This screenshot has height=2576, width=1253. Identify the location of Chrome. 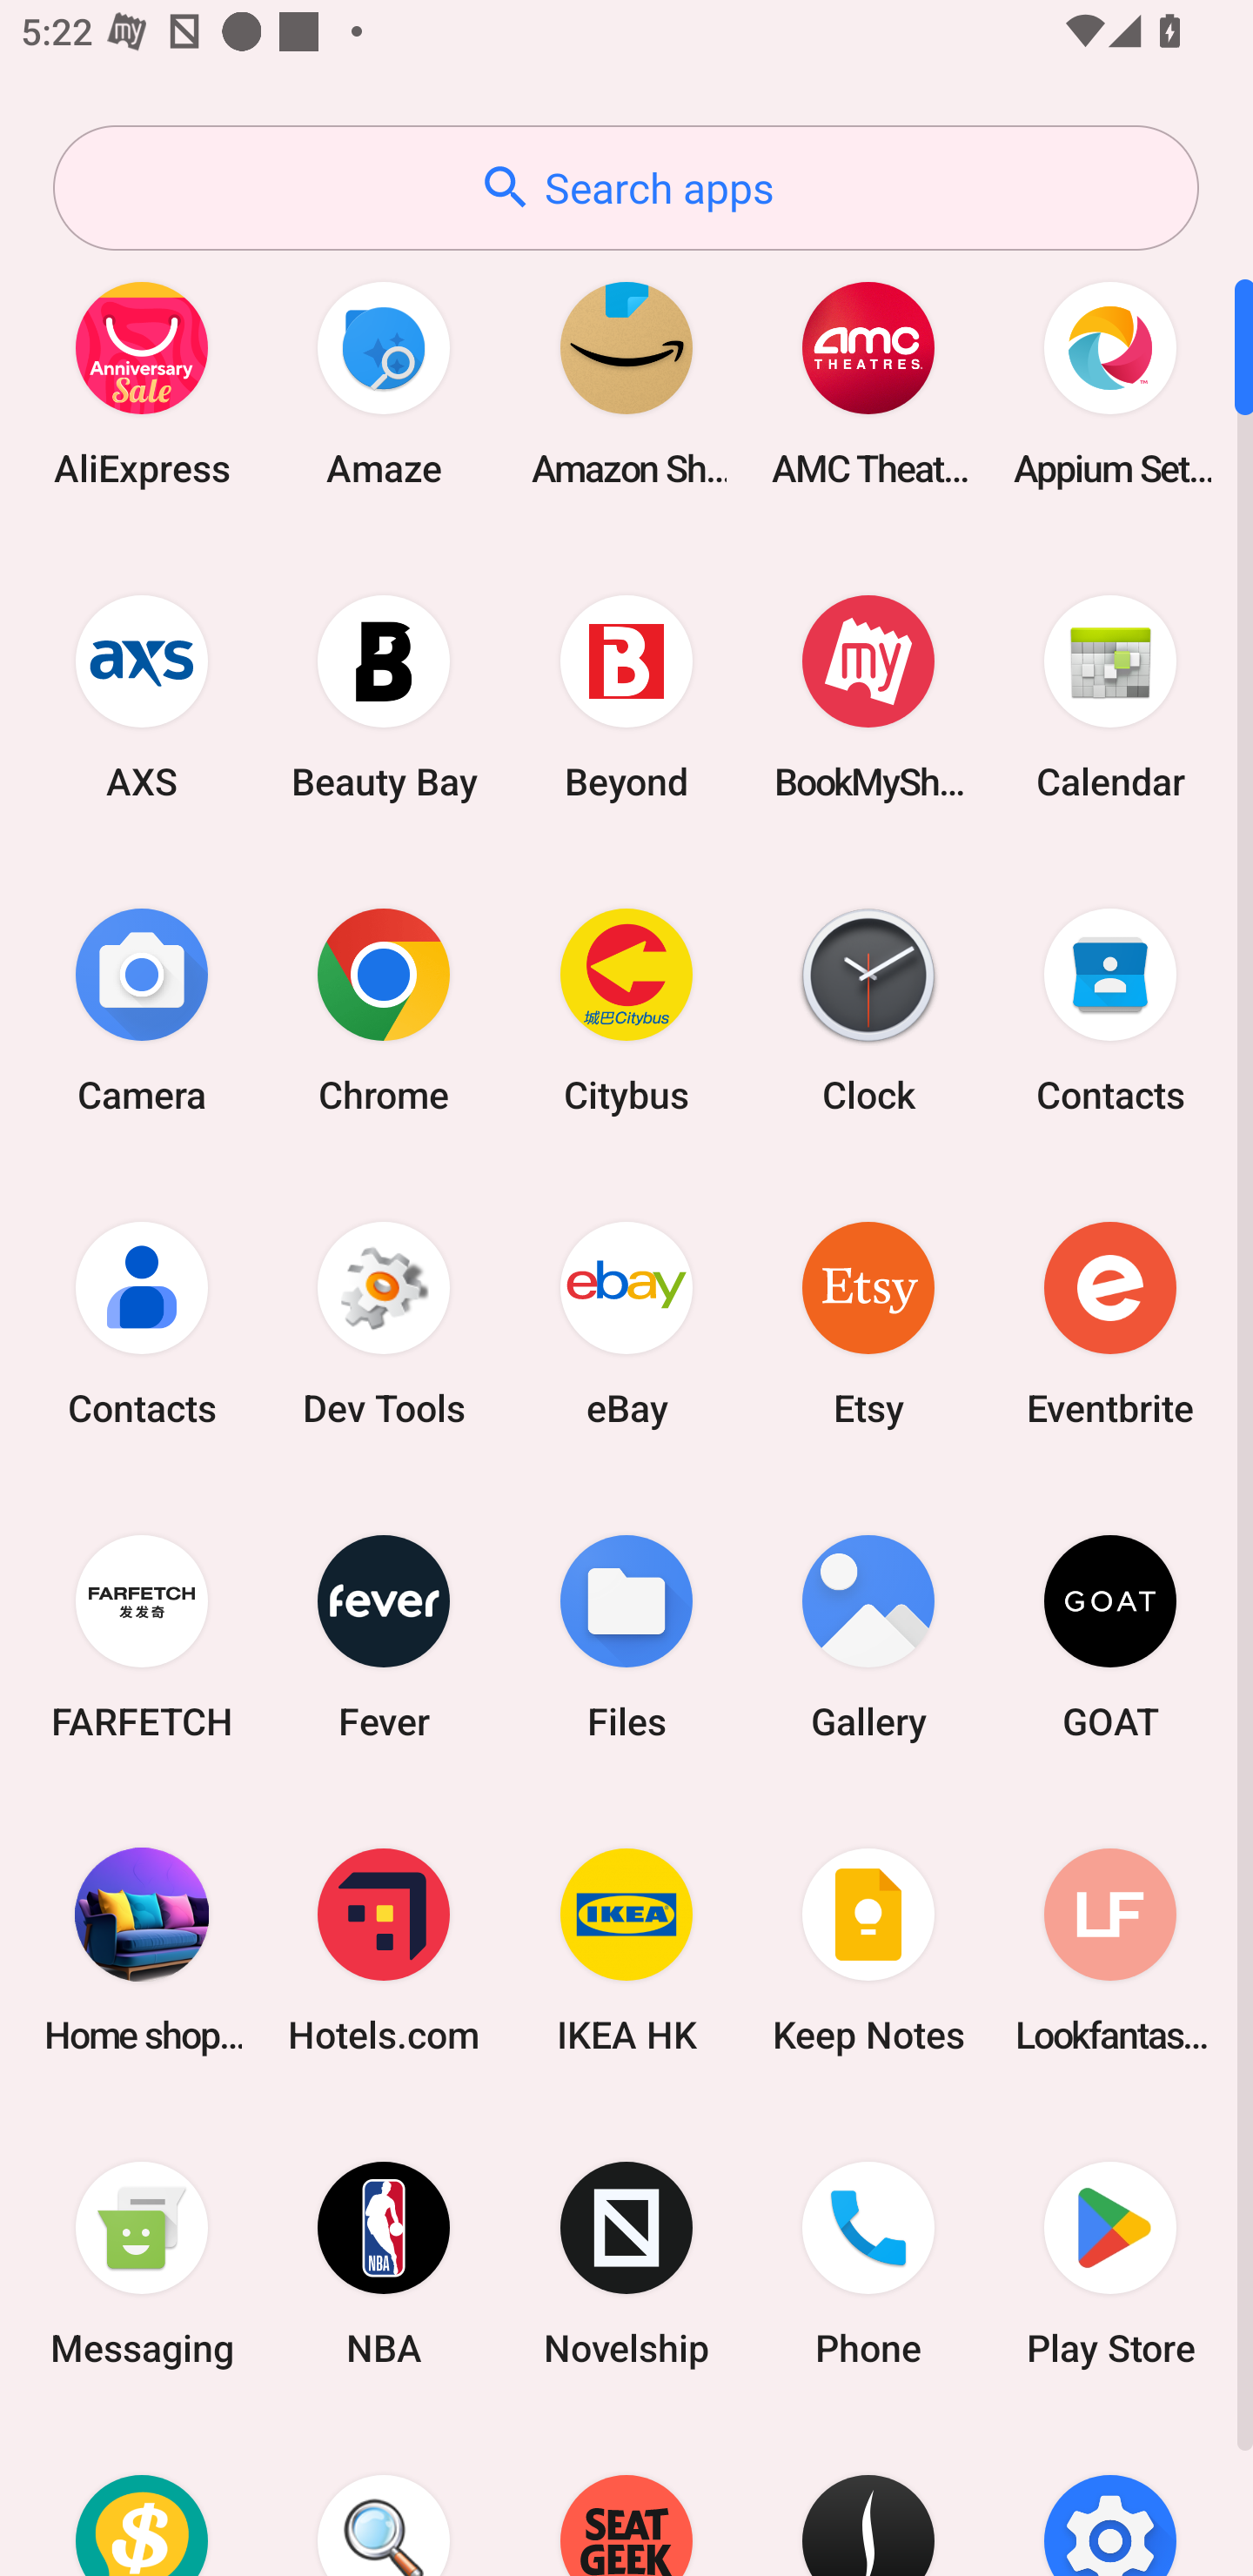
(384, 1010).